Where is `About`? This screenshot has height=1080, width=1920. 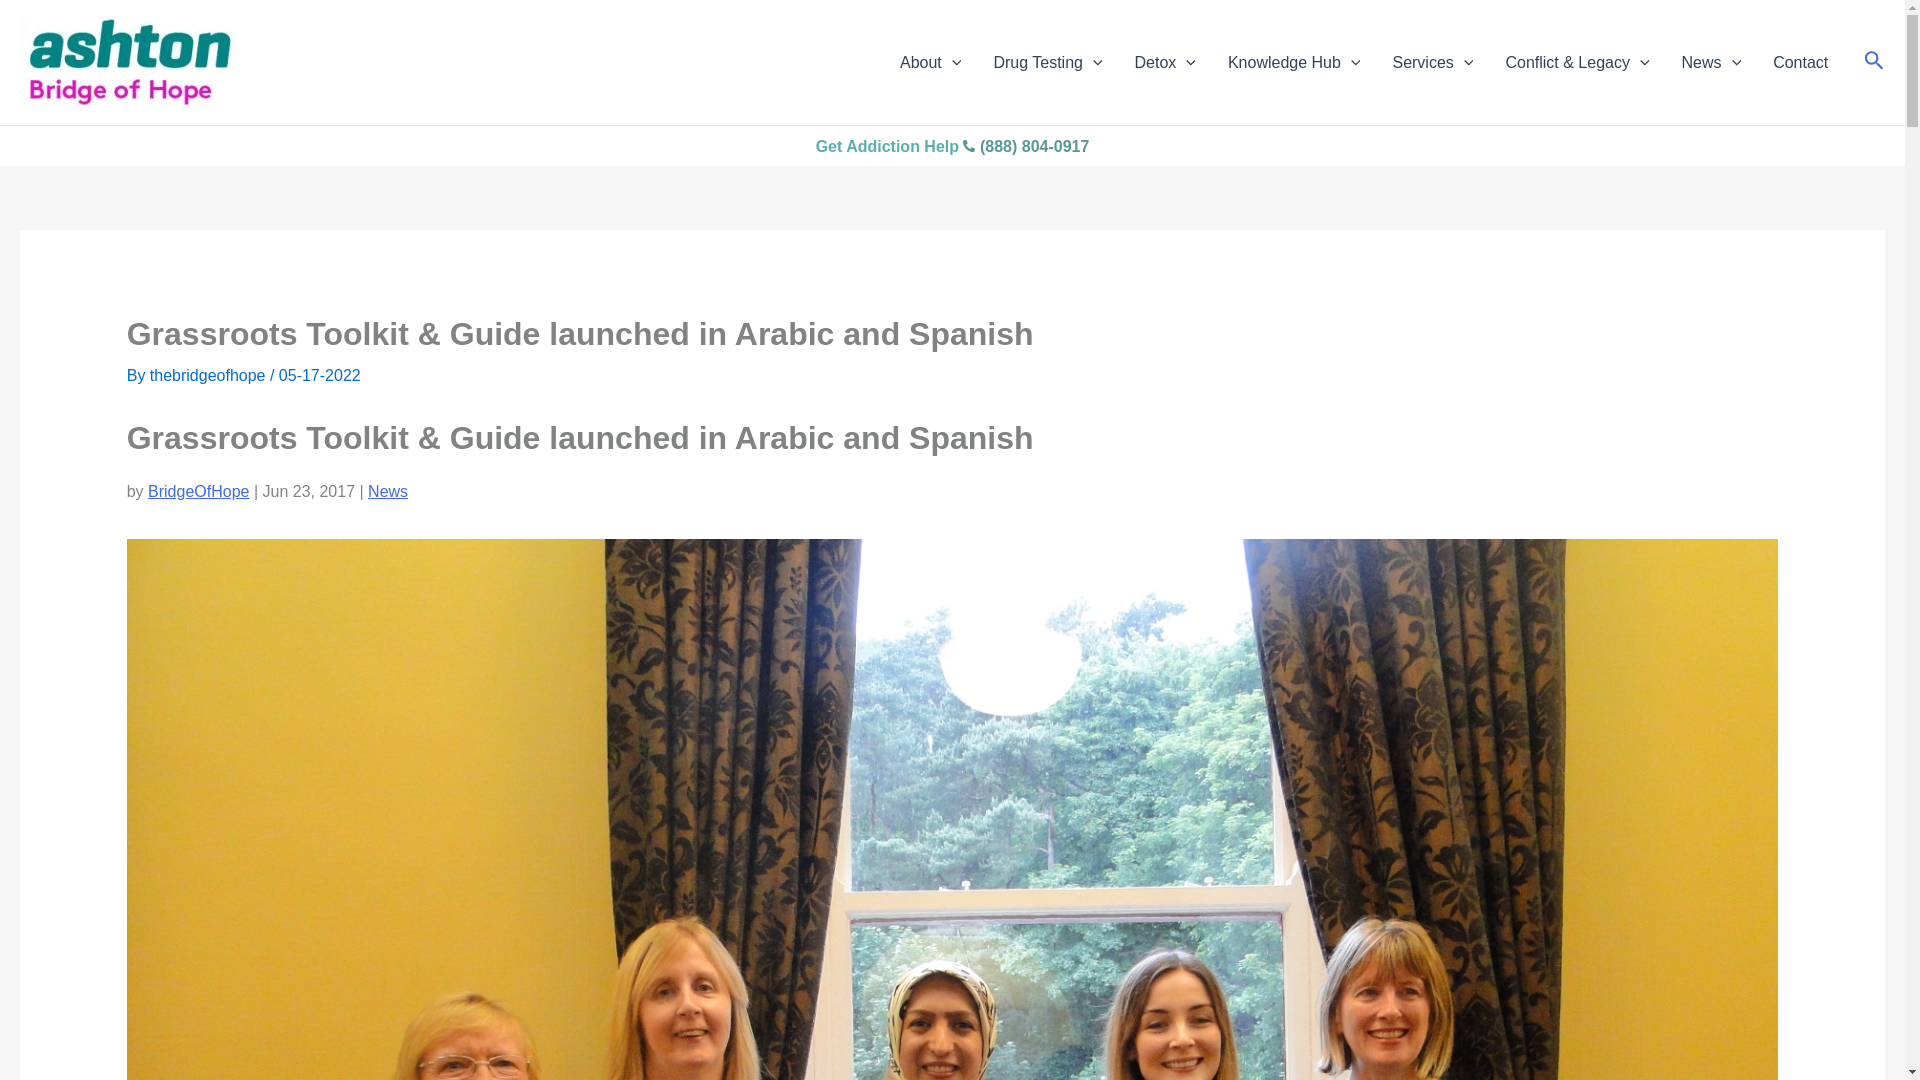
About is located at coordinates (930, 61).